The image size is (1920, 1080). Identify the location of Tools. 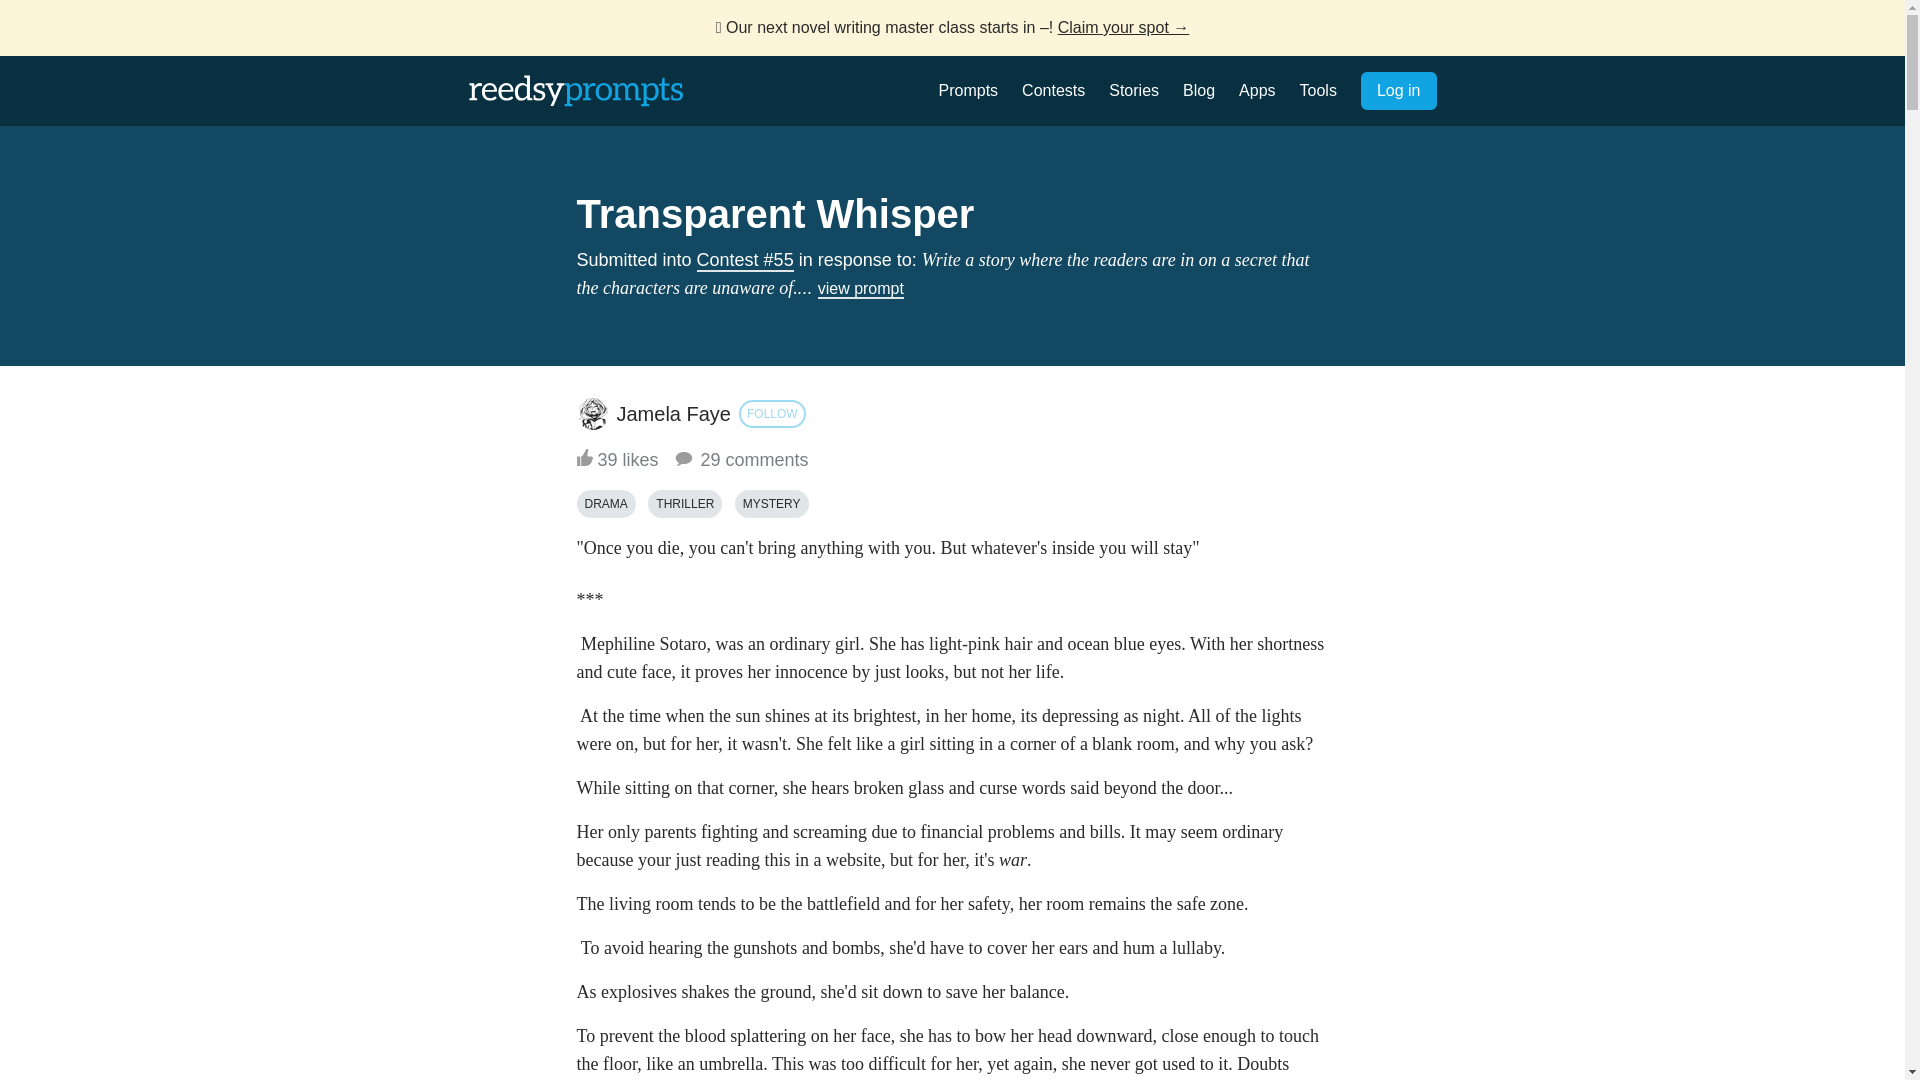
(1318, 90).